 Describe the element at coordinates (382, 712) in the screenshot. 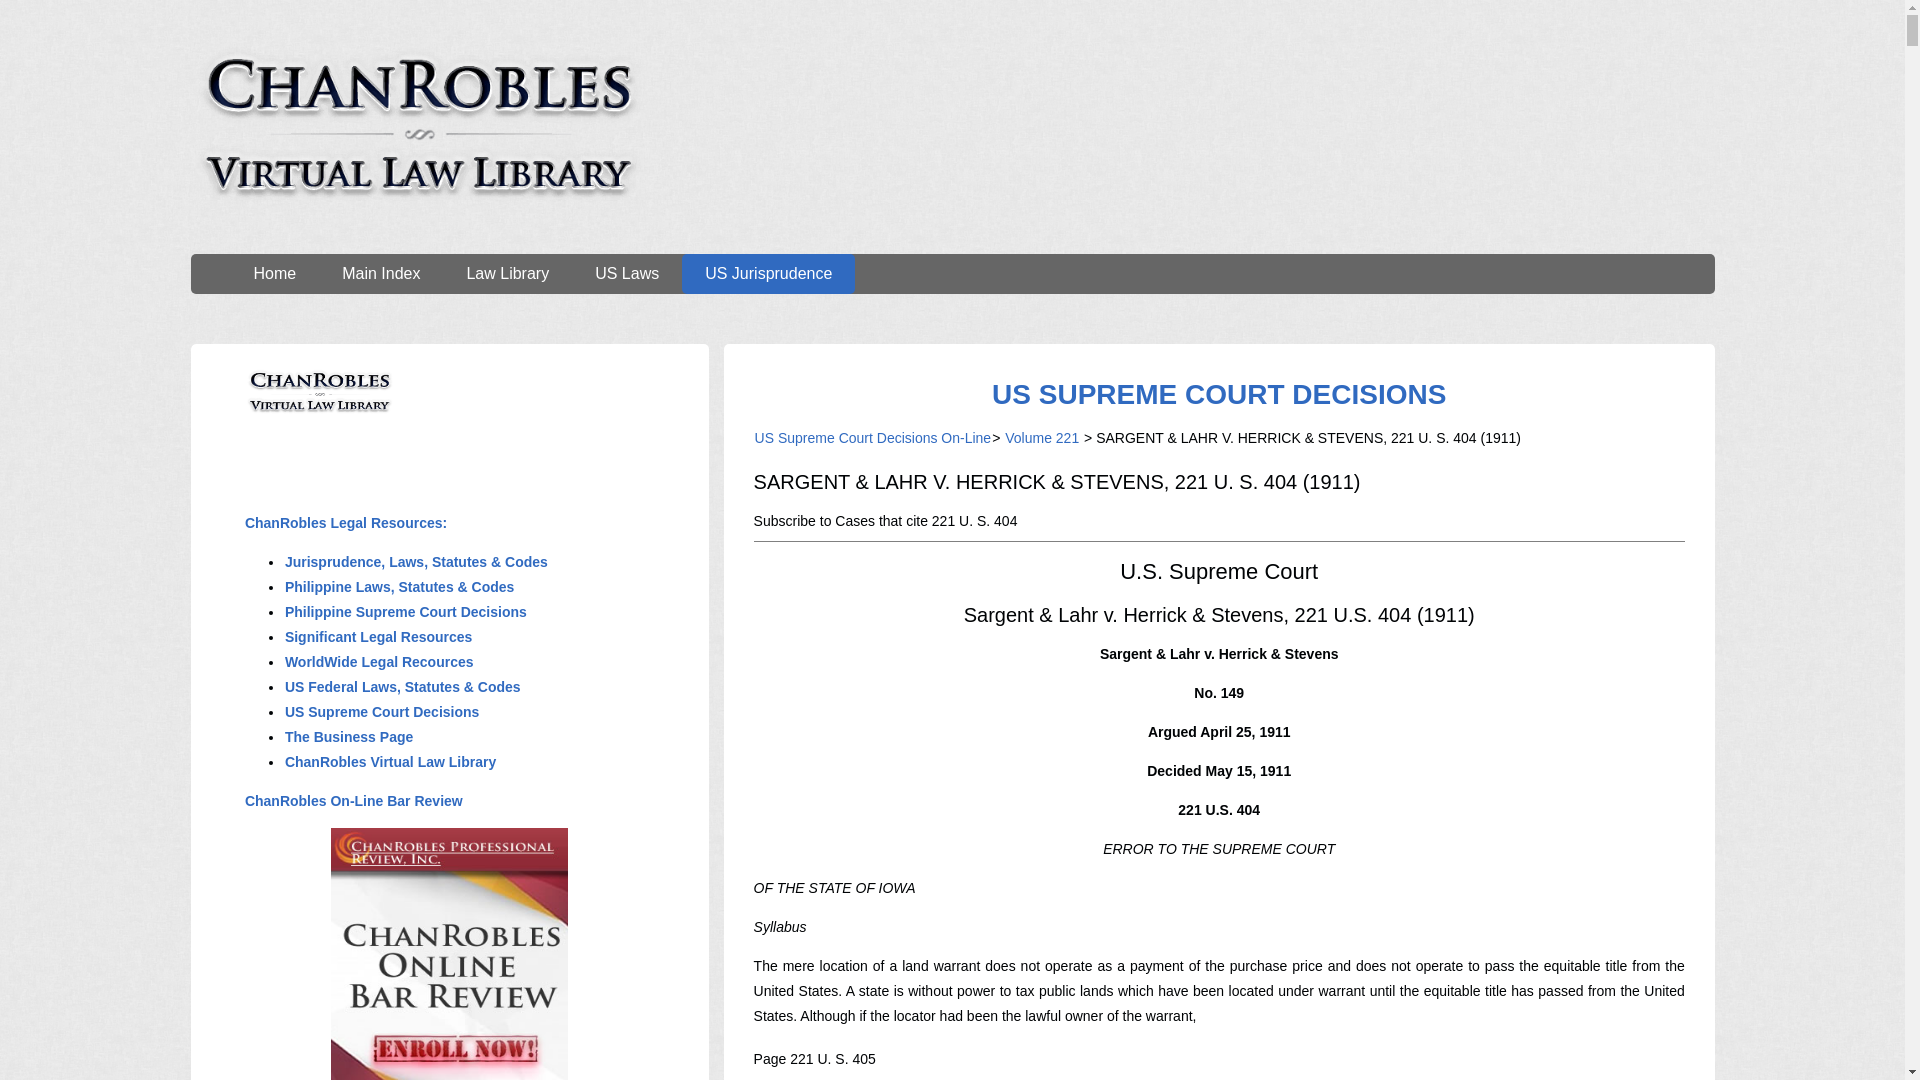

I see `US Supreme Court Decisions` at that location.